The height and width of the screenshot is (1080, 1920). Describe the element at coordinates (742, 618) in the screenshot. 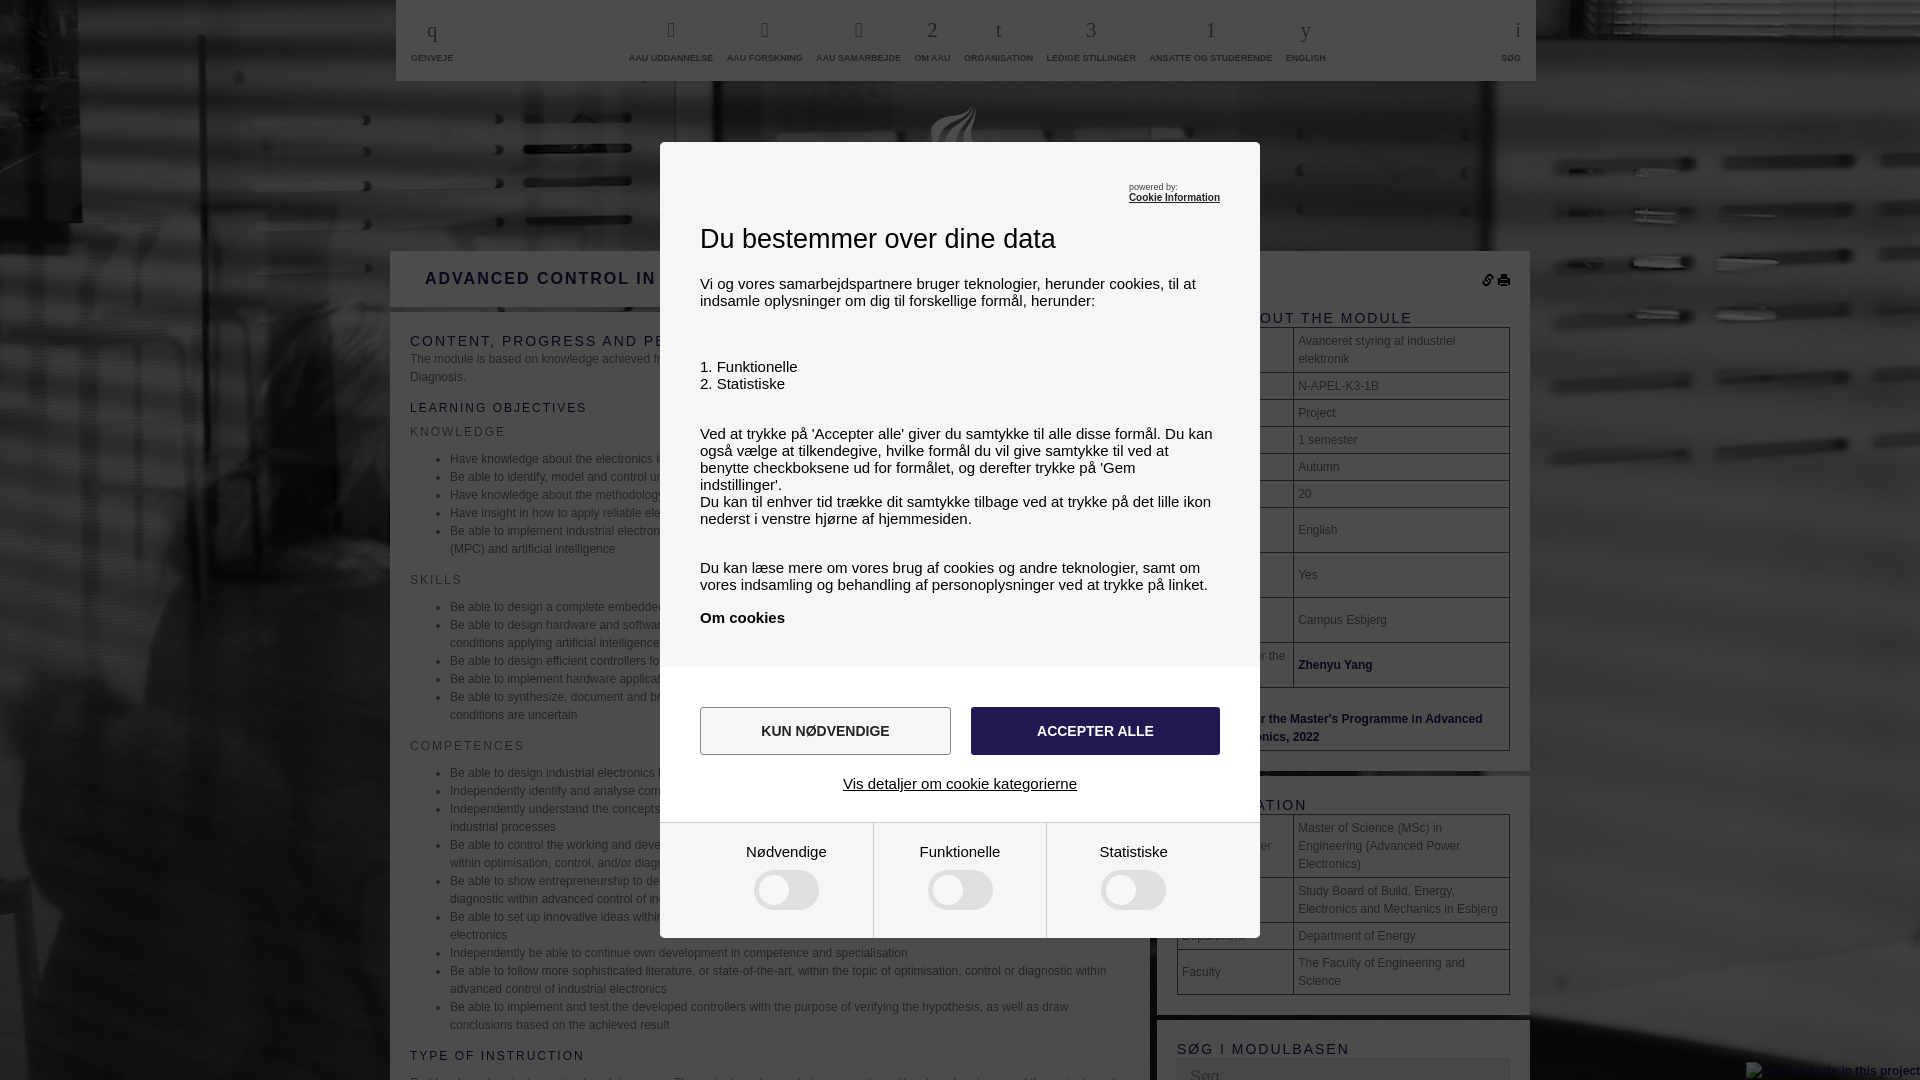

I see `Om cookies` at that location.